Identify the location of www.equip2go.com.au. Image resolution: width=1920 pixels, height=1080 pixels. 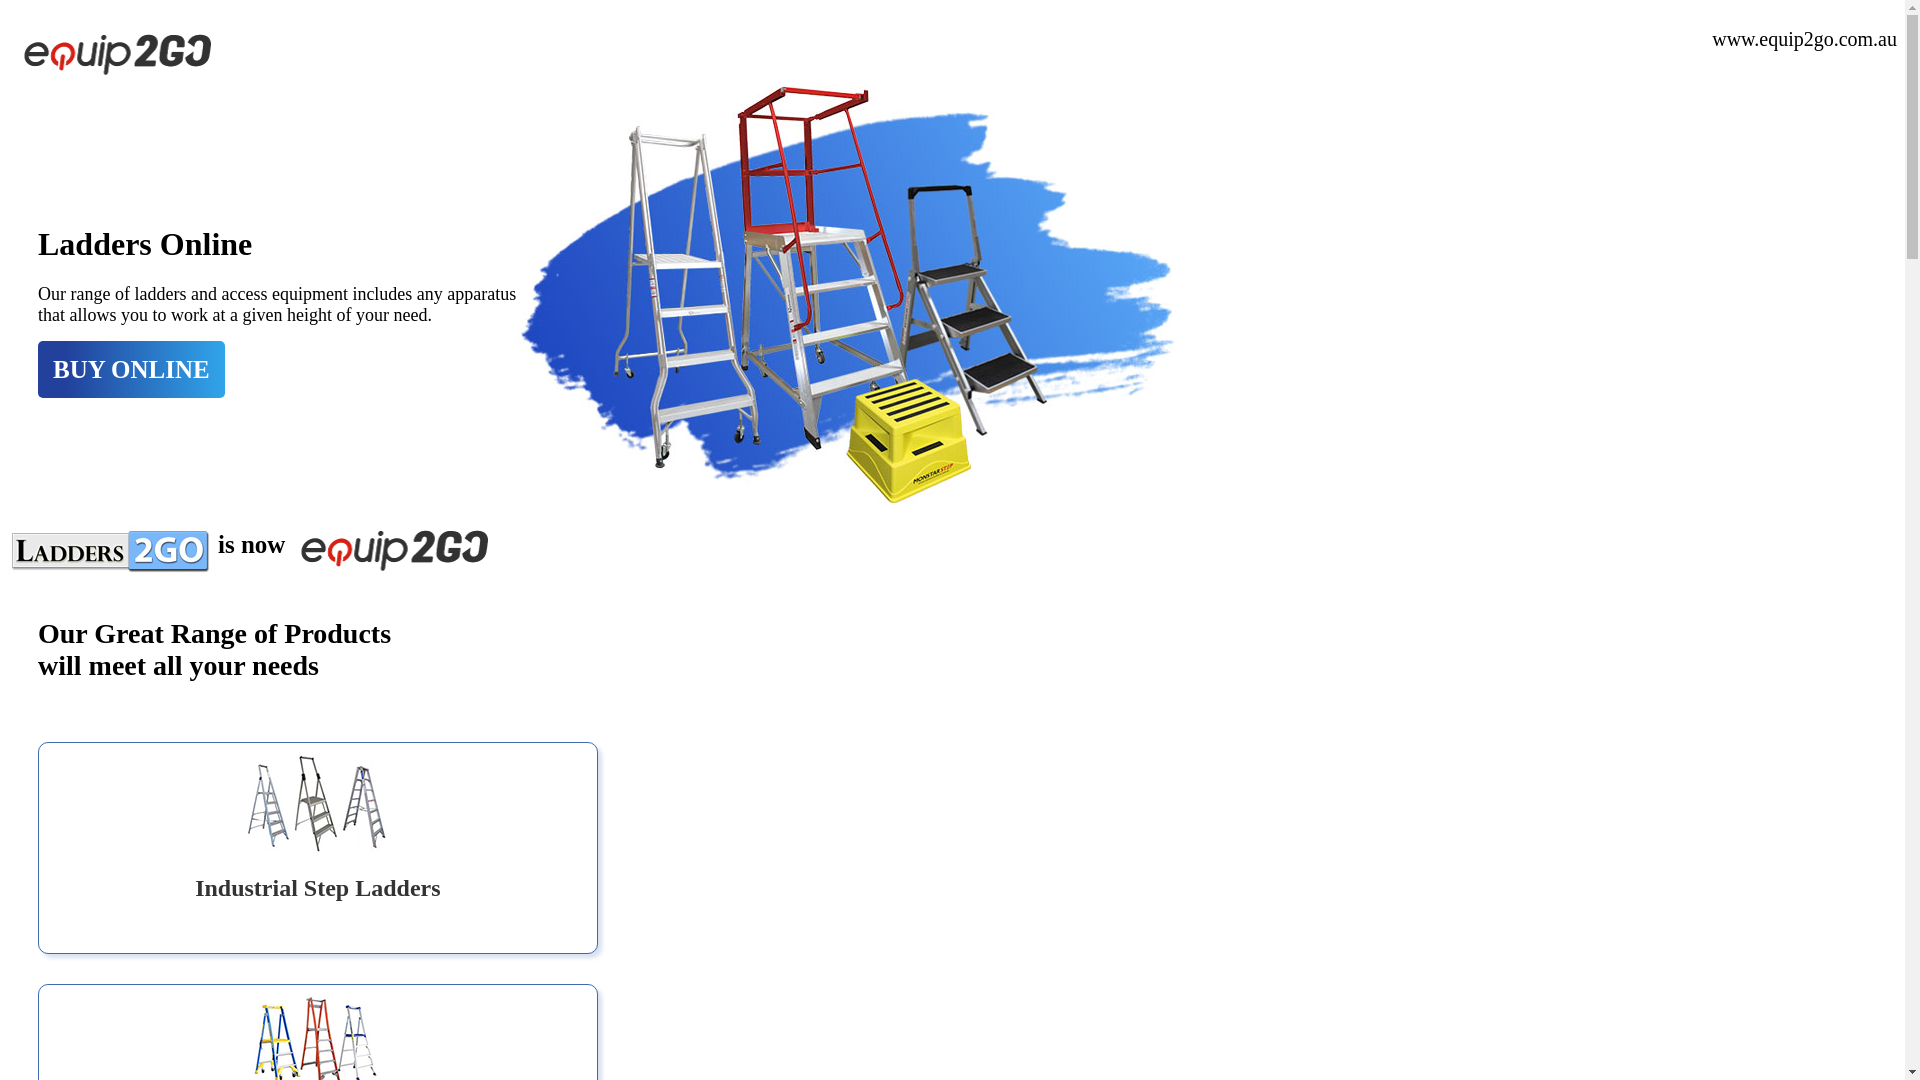
(1804, 40).